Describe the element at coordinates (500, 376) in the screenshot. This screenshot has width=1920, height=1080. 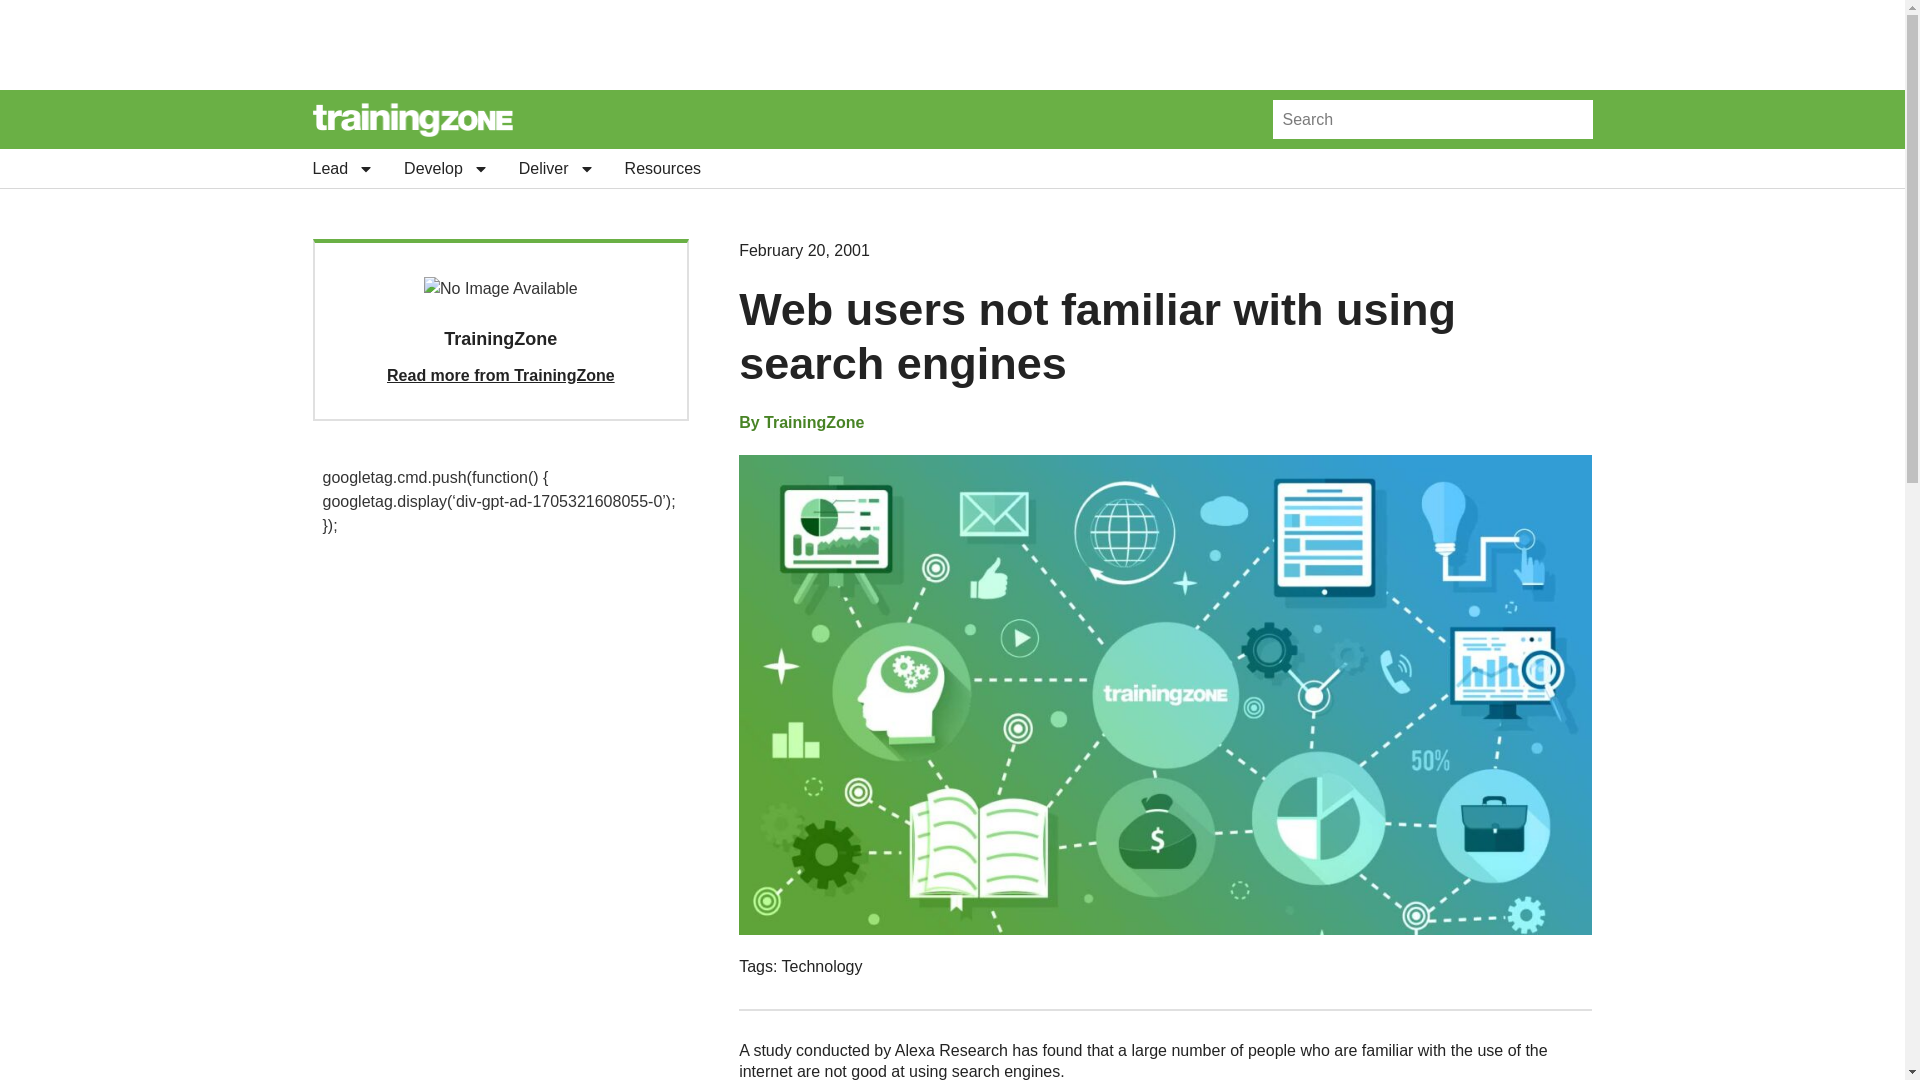
I see `Read more from TrainingZone` at that location.